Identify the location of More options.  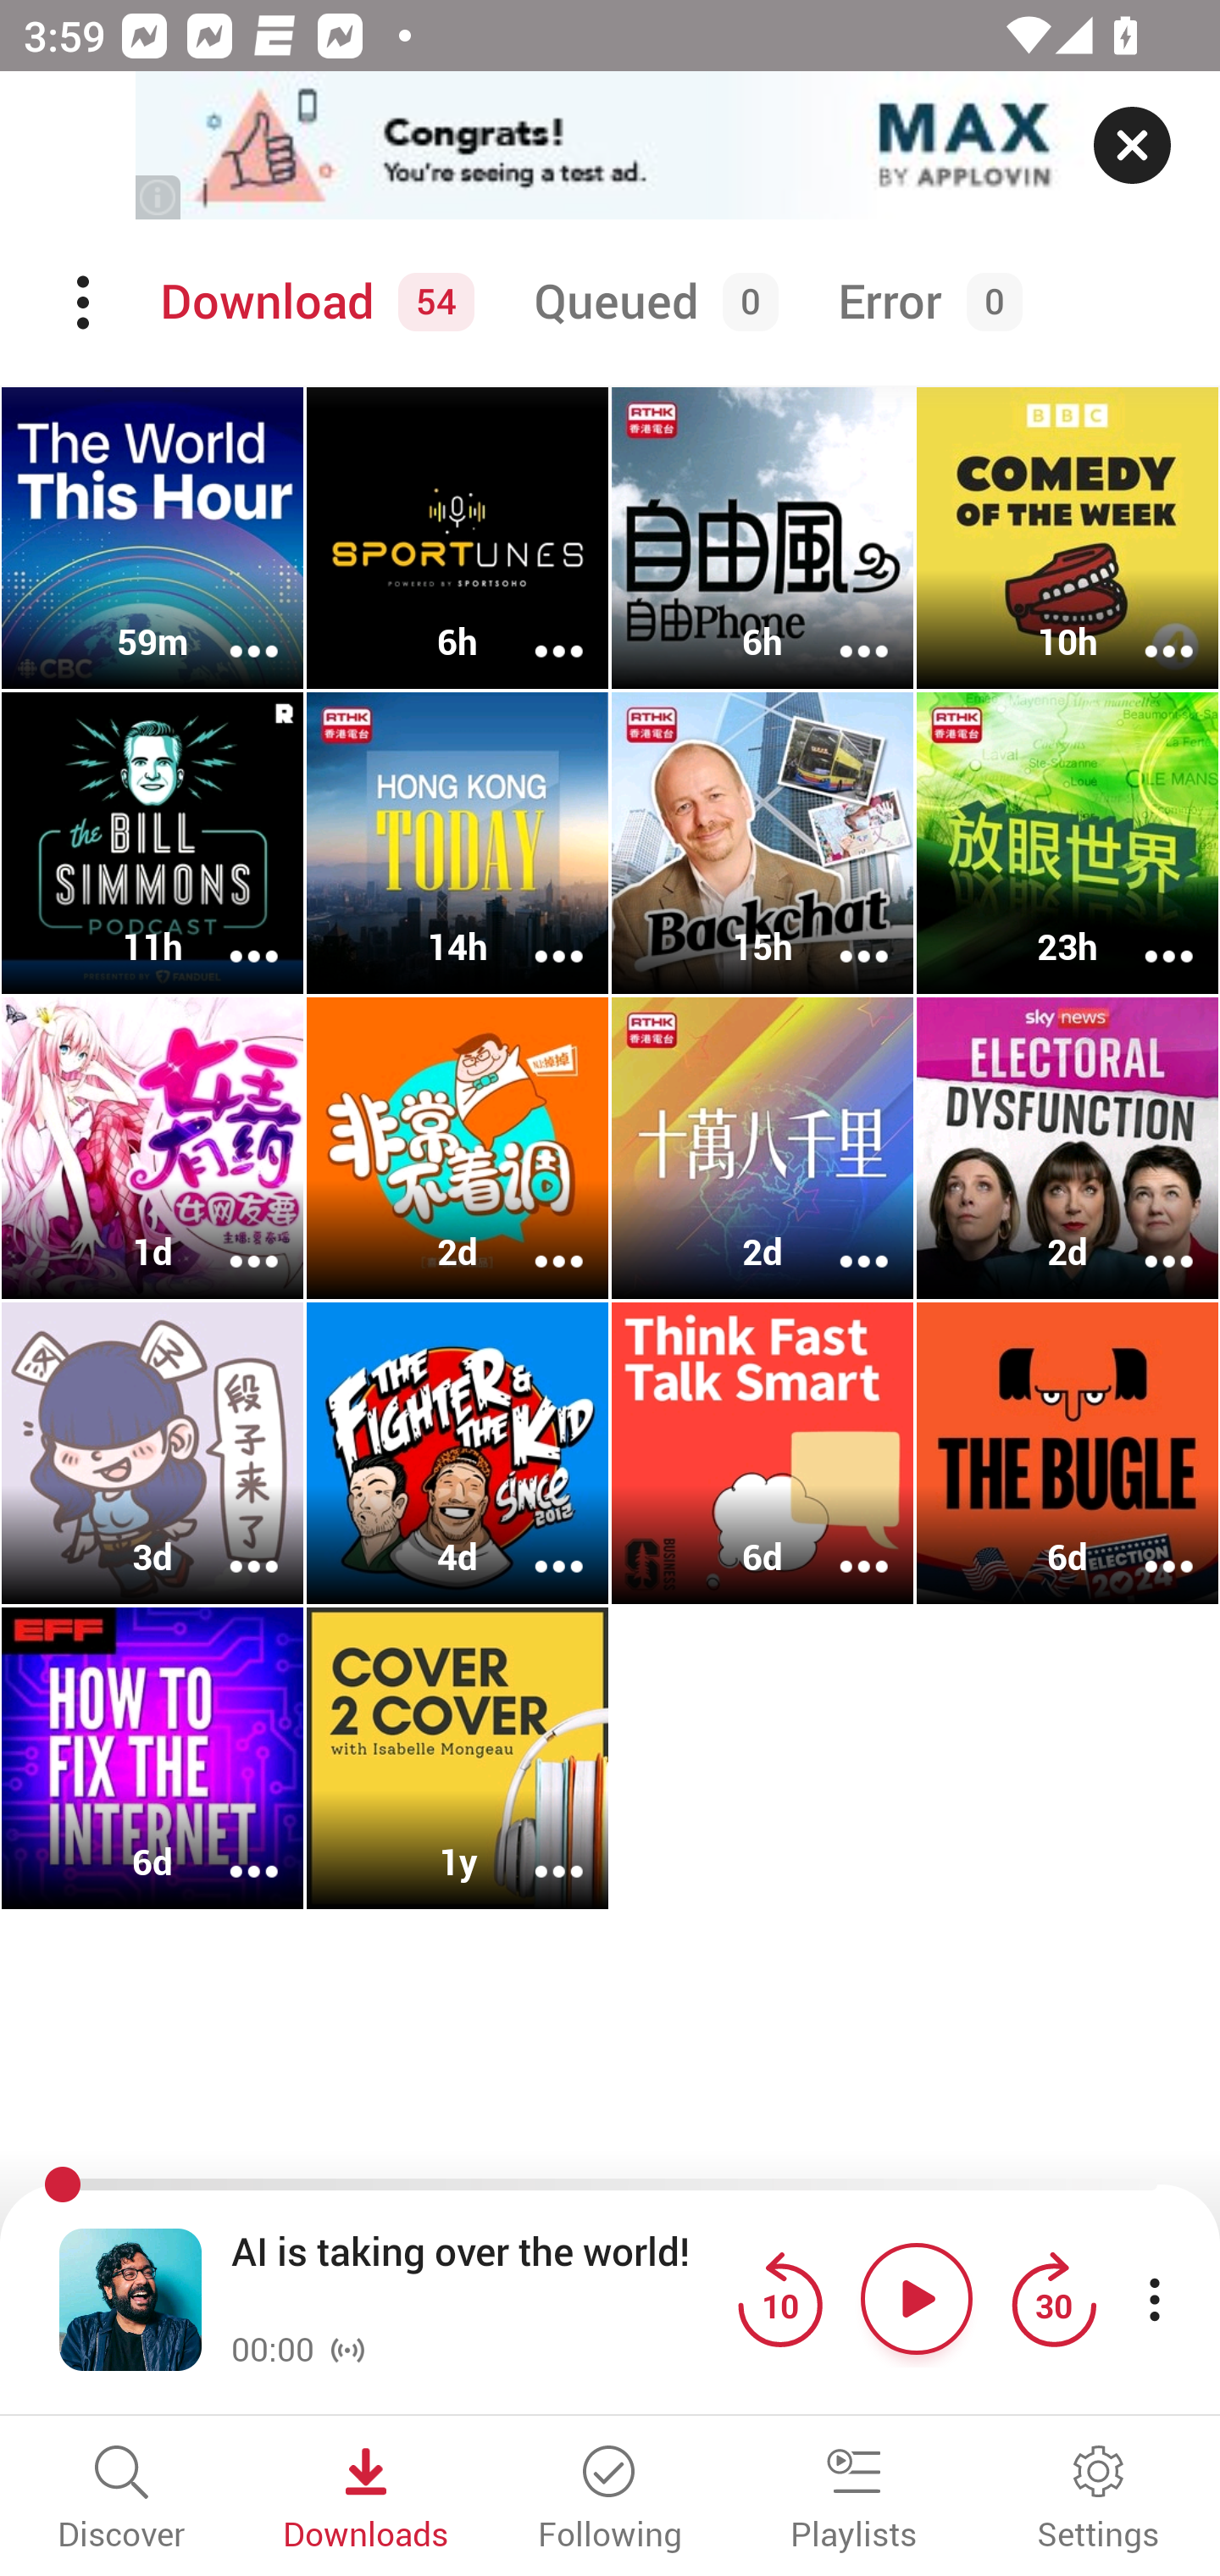
(842, 1546).